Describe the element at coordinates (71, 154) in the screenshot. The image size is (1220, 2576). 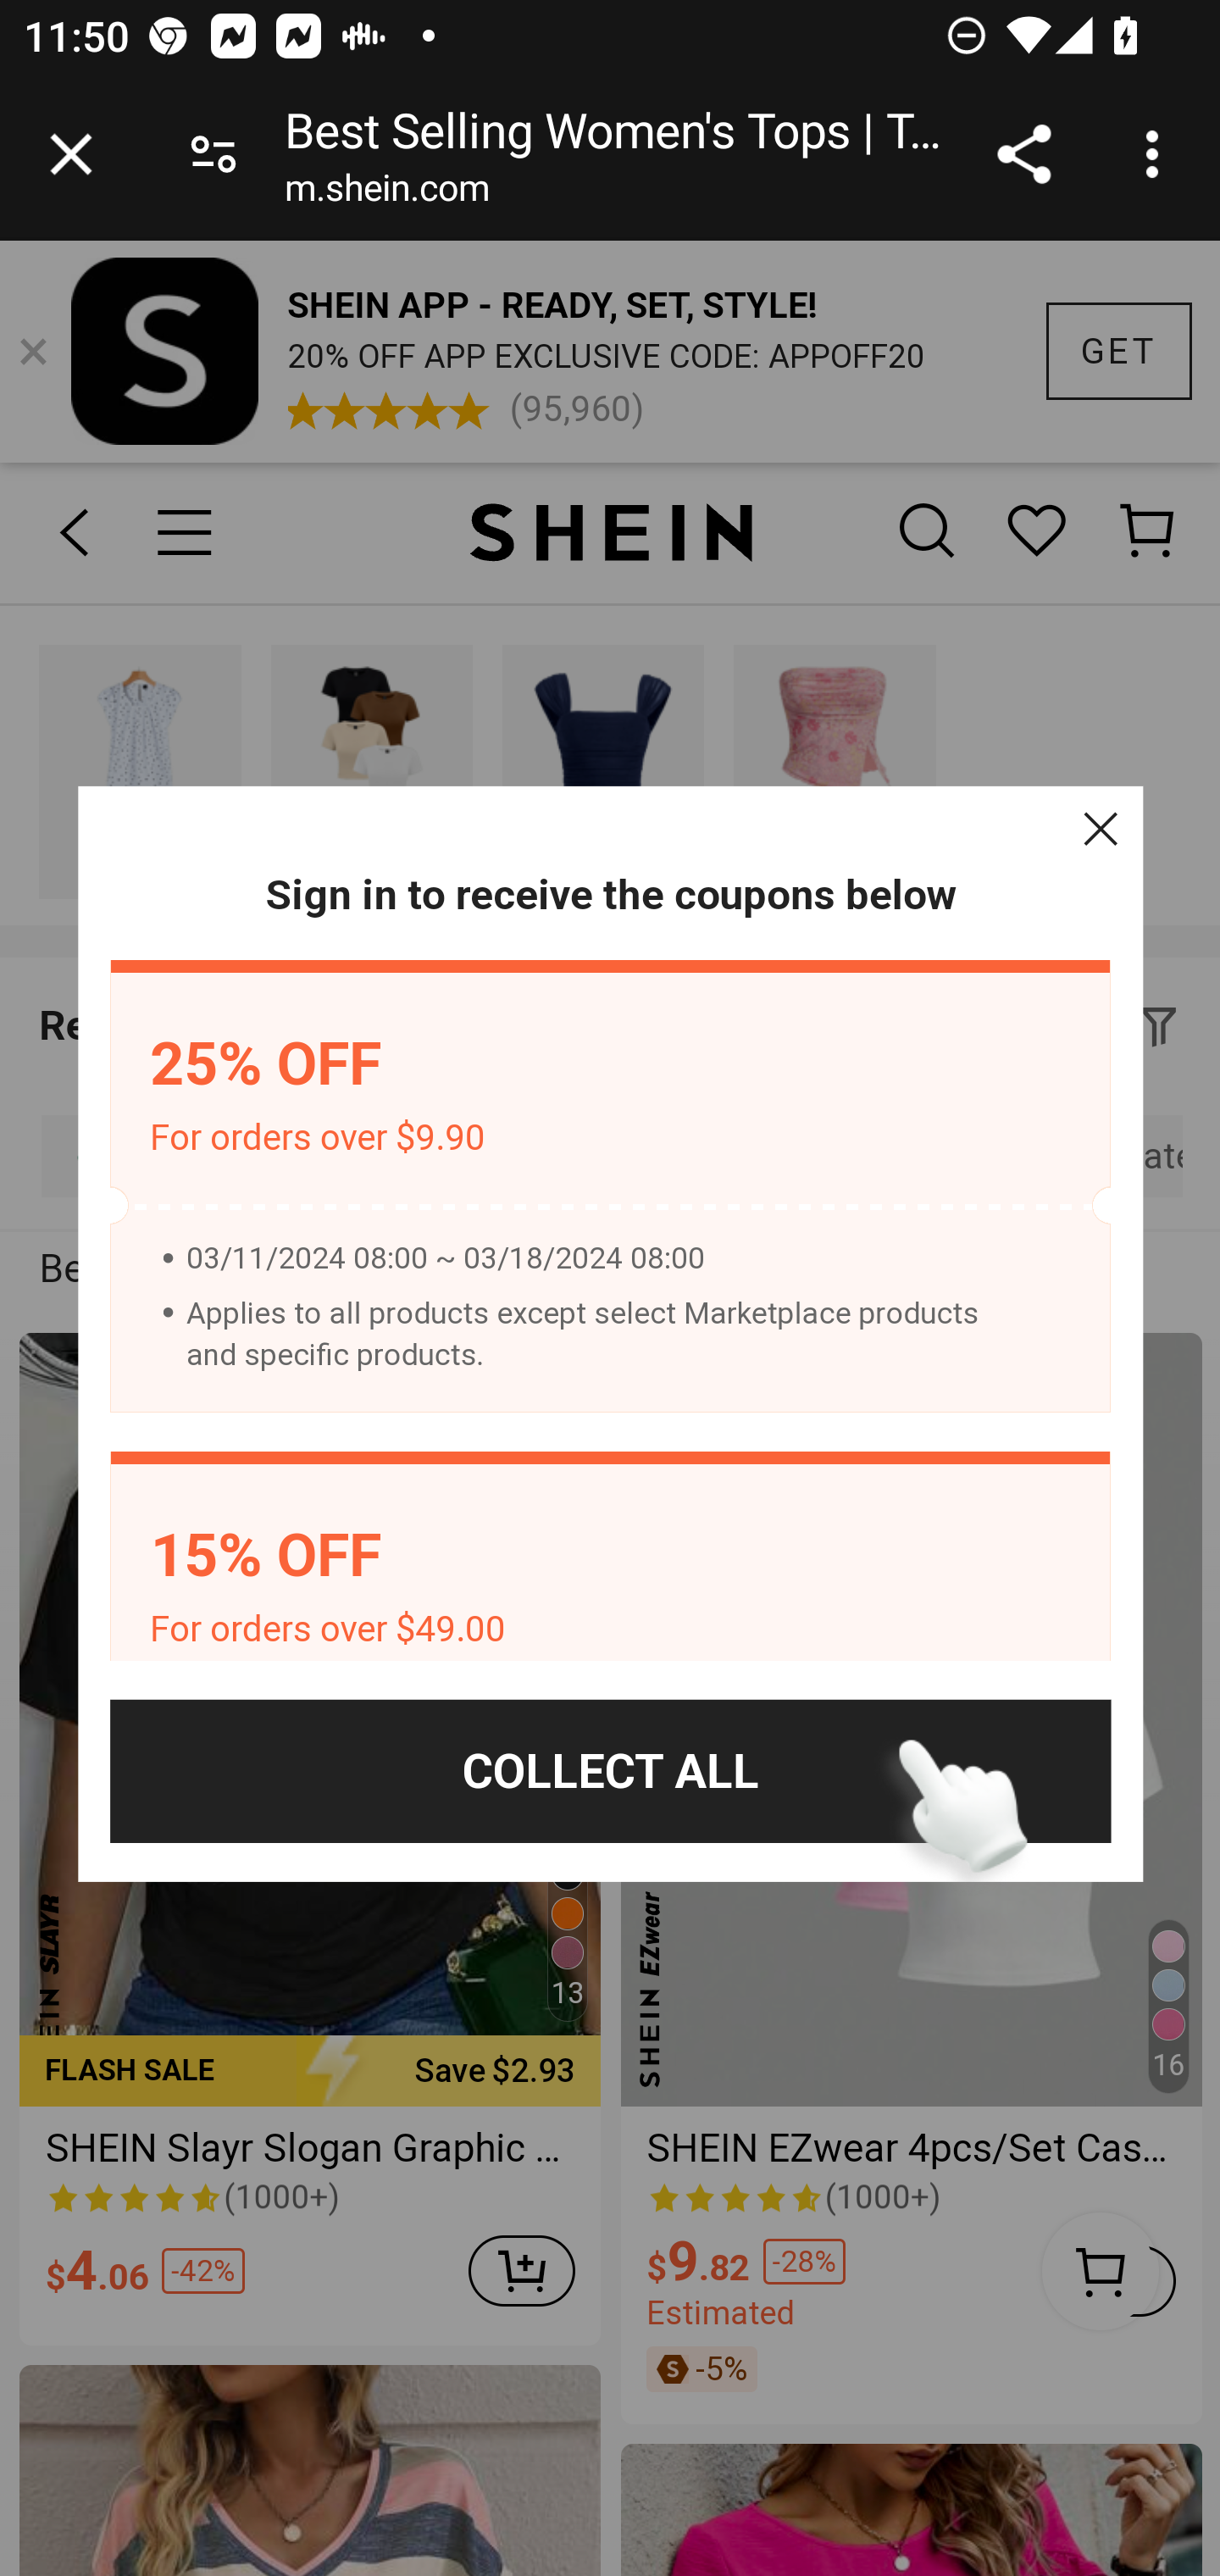
I see `Close tab` at that location.